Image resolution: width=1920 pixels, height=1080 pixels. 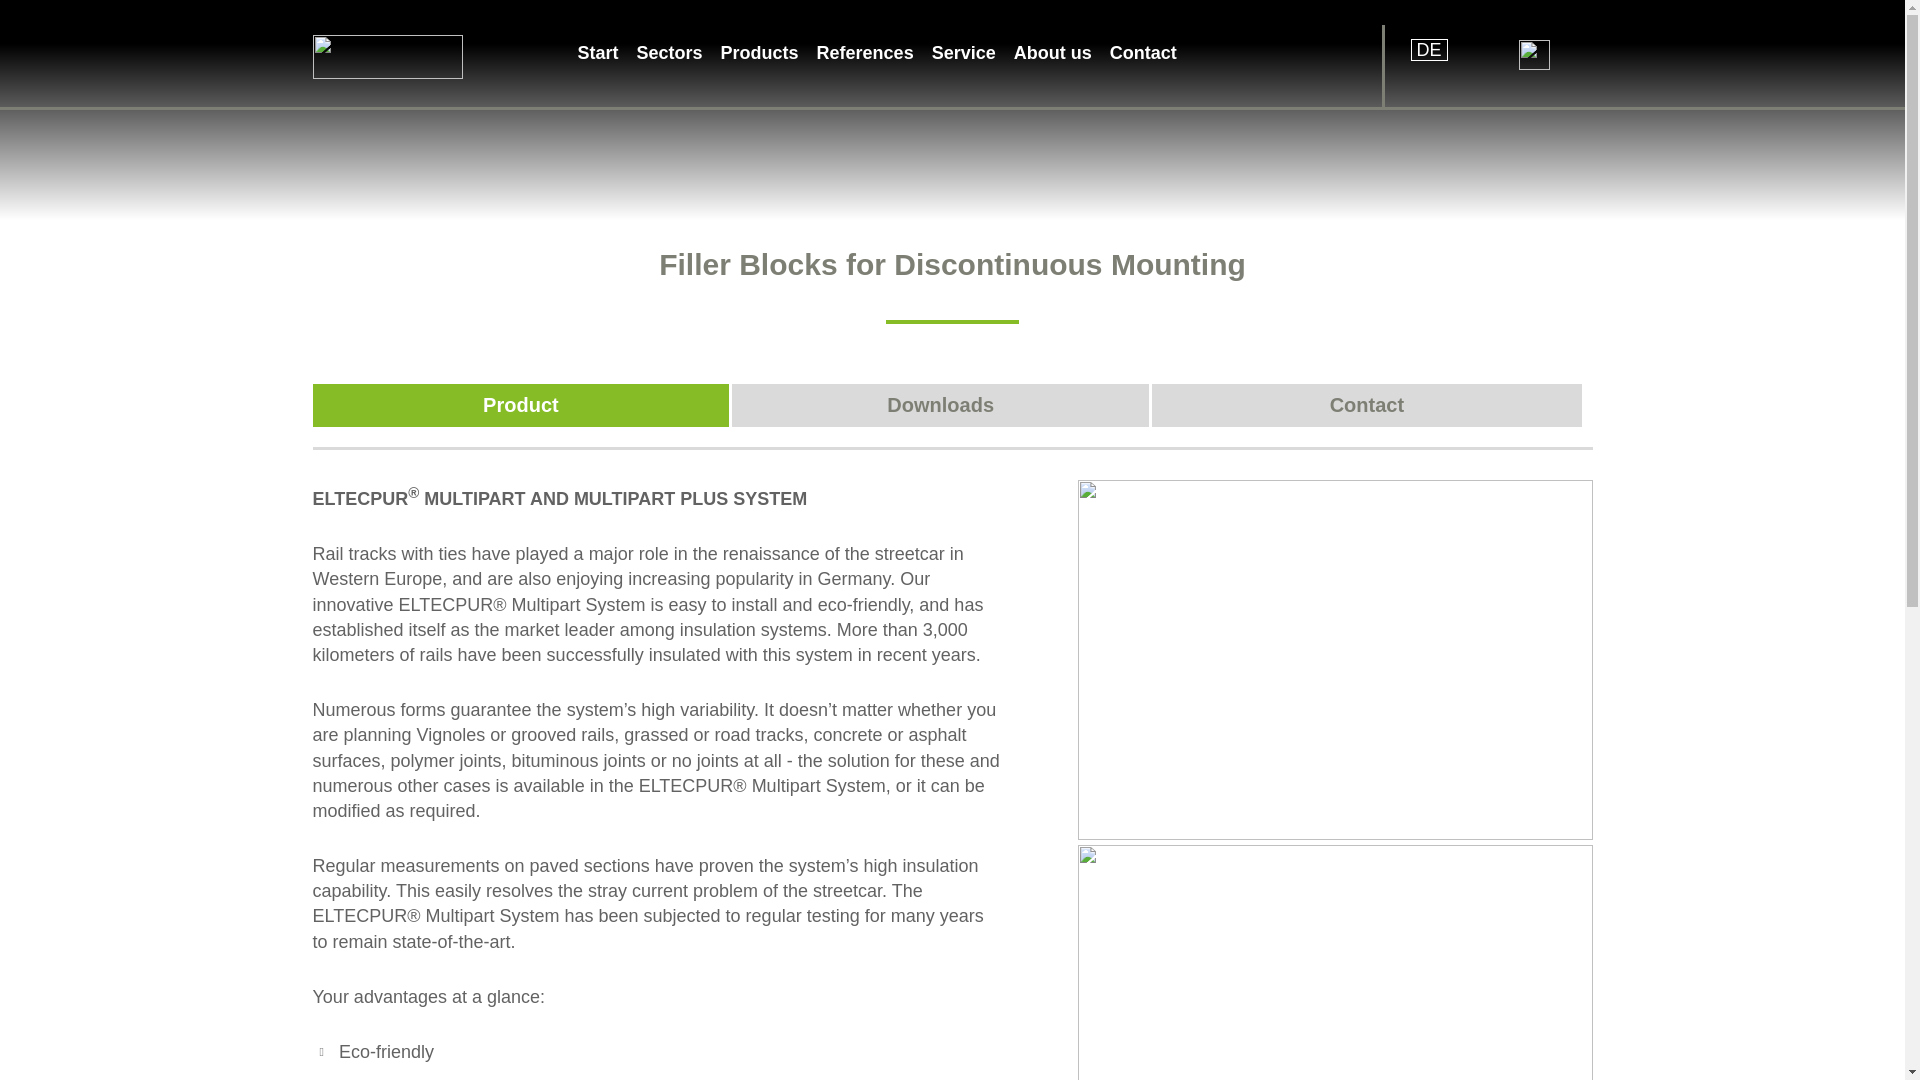 I want to click on Products, so click(x=760, y=65).